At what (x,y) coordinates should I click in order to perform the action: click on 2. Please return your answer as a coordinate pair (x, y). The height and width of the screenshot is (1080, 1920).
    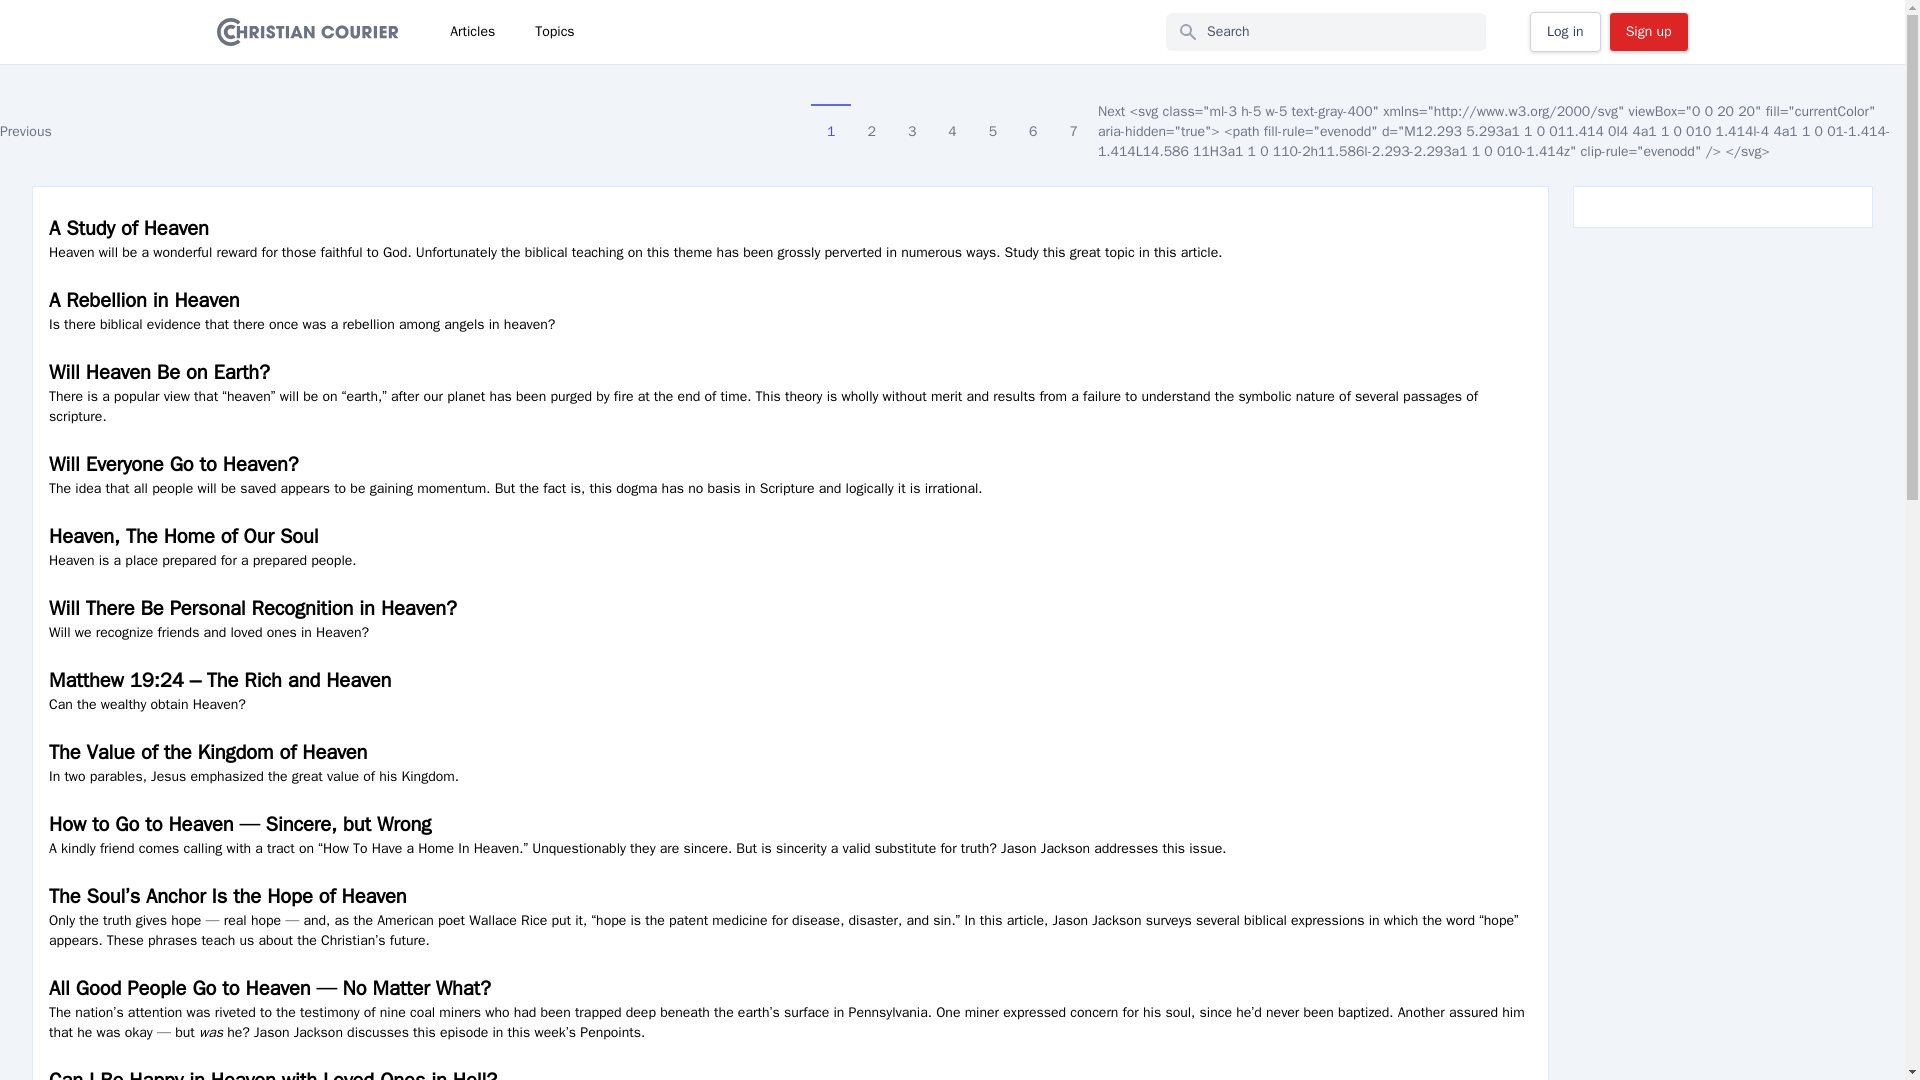
    Looking at the image, I should click on (870, 122).